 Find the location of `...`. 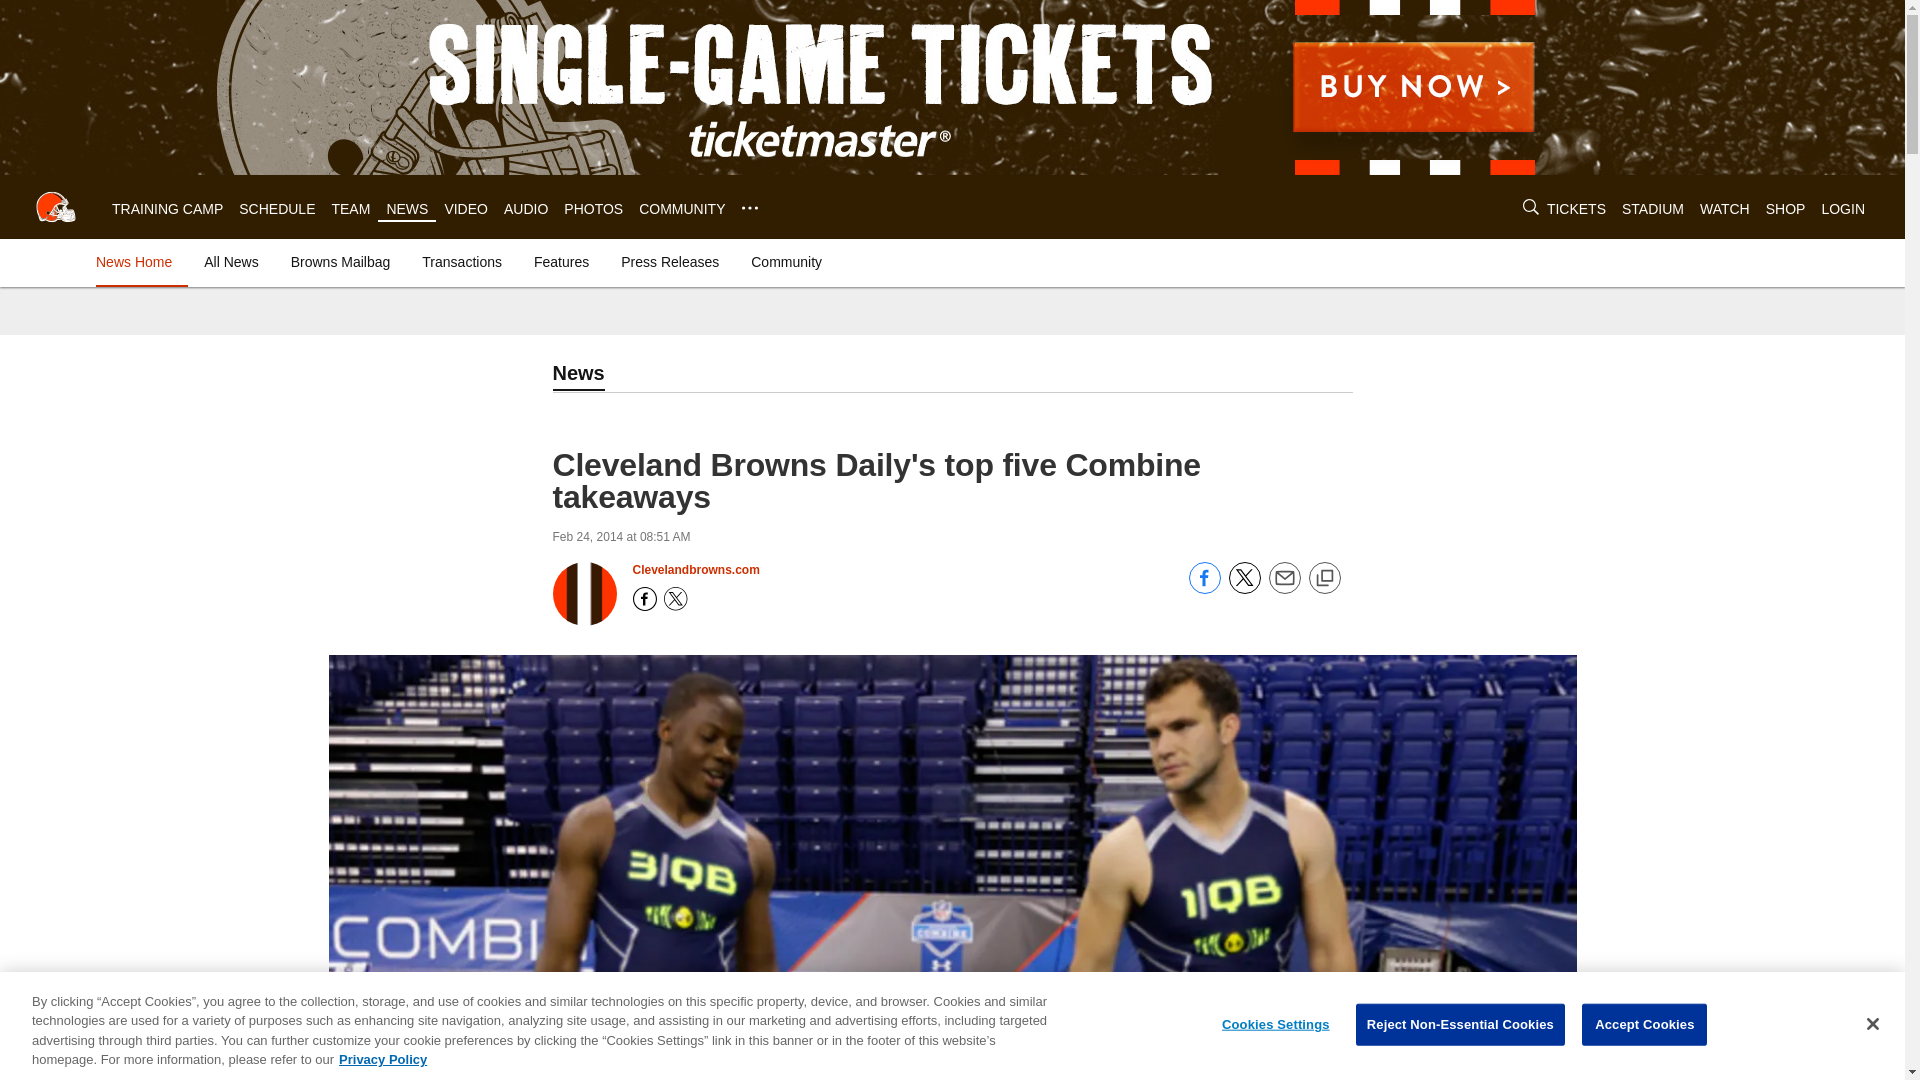

... is located at coordinates (750, 208).